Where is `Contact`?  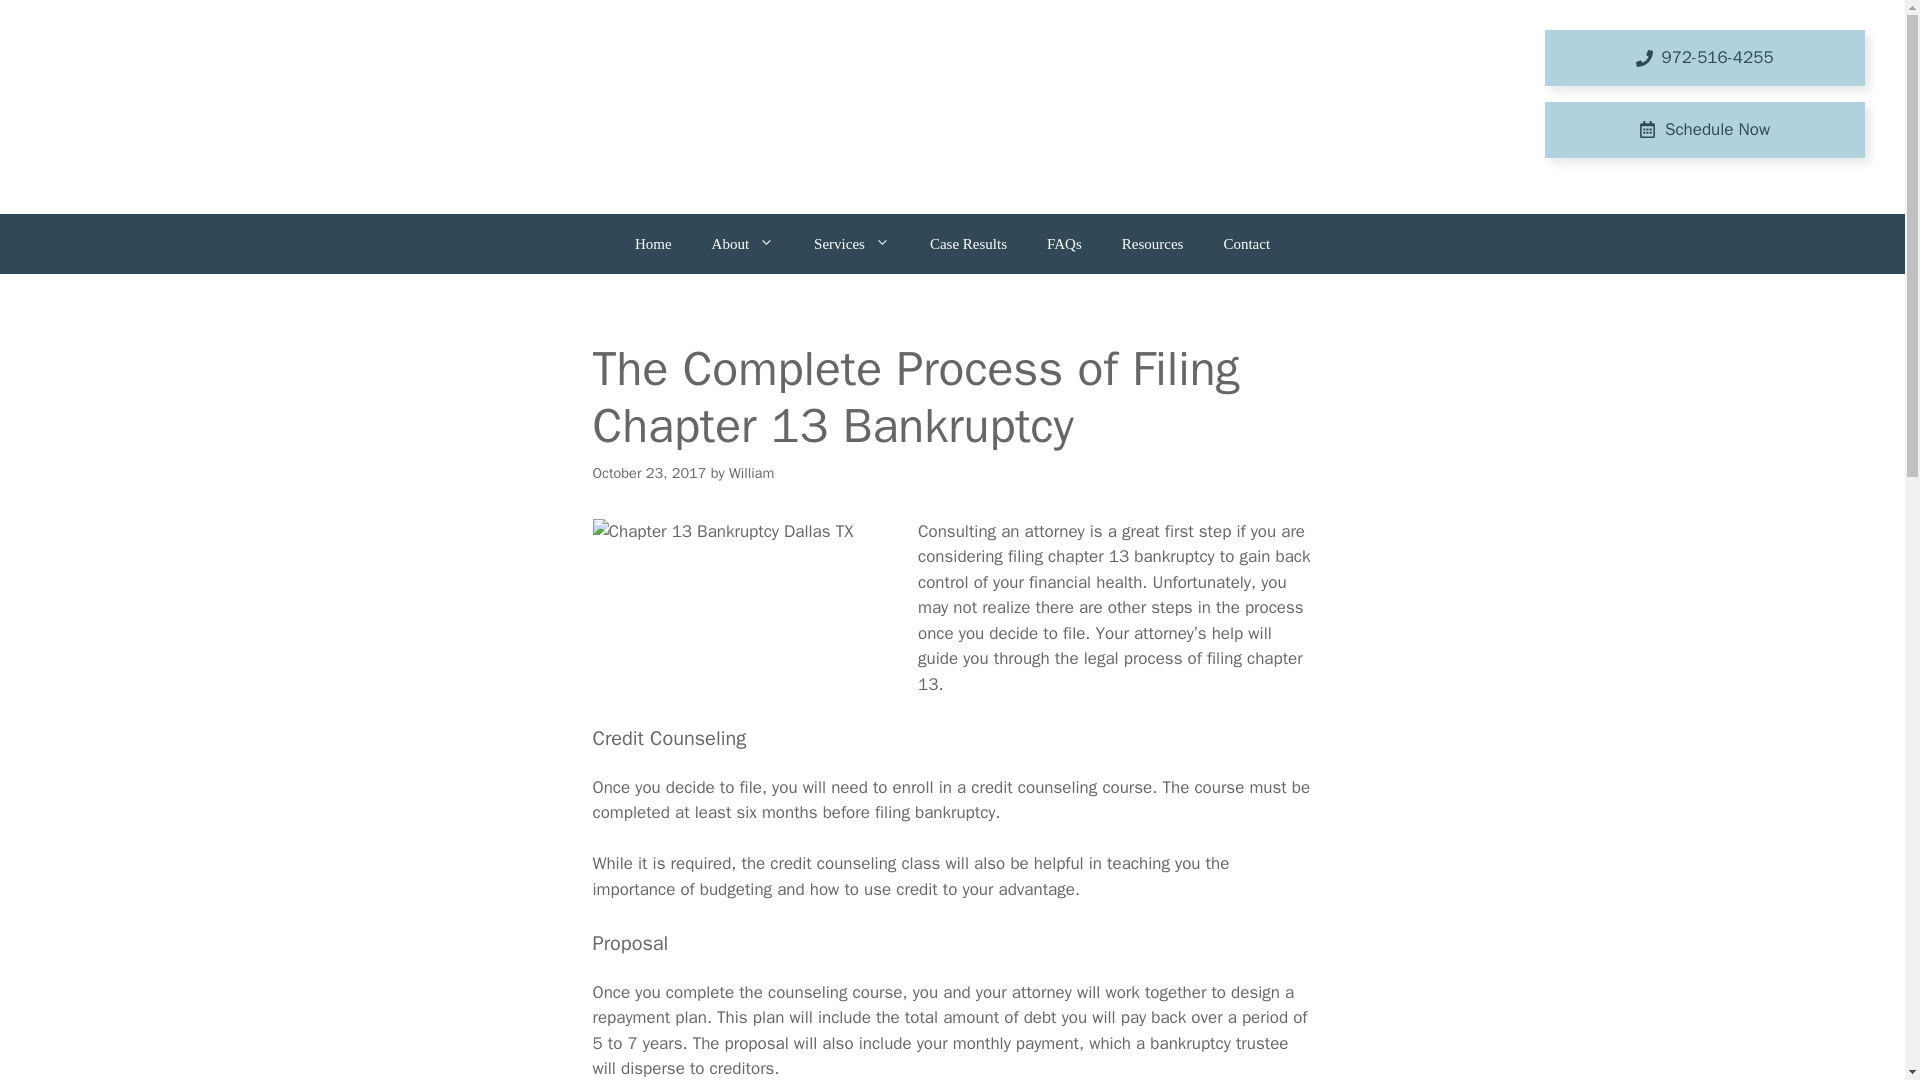 Contact is located at coordinates (1246, 244).